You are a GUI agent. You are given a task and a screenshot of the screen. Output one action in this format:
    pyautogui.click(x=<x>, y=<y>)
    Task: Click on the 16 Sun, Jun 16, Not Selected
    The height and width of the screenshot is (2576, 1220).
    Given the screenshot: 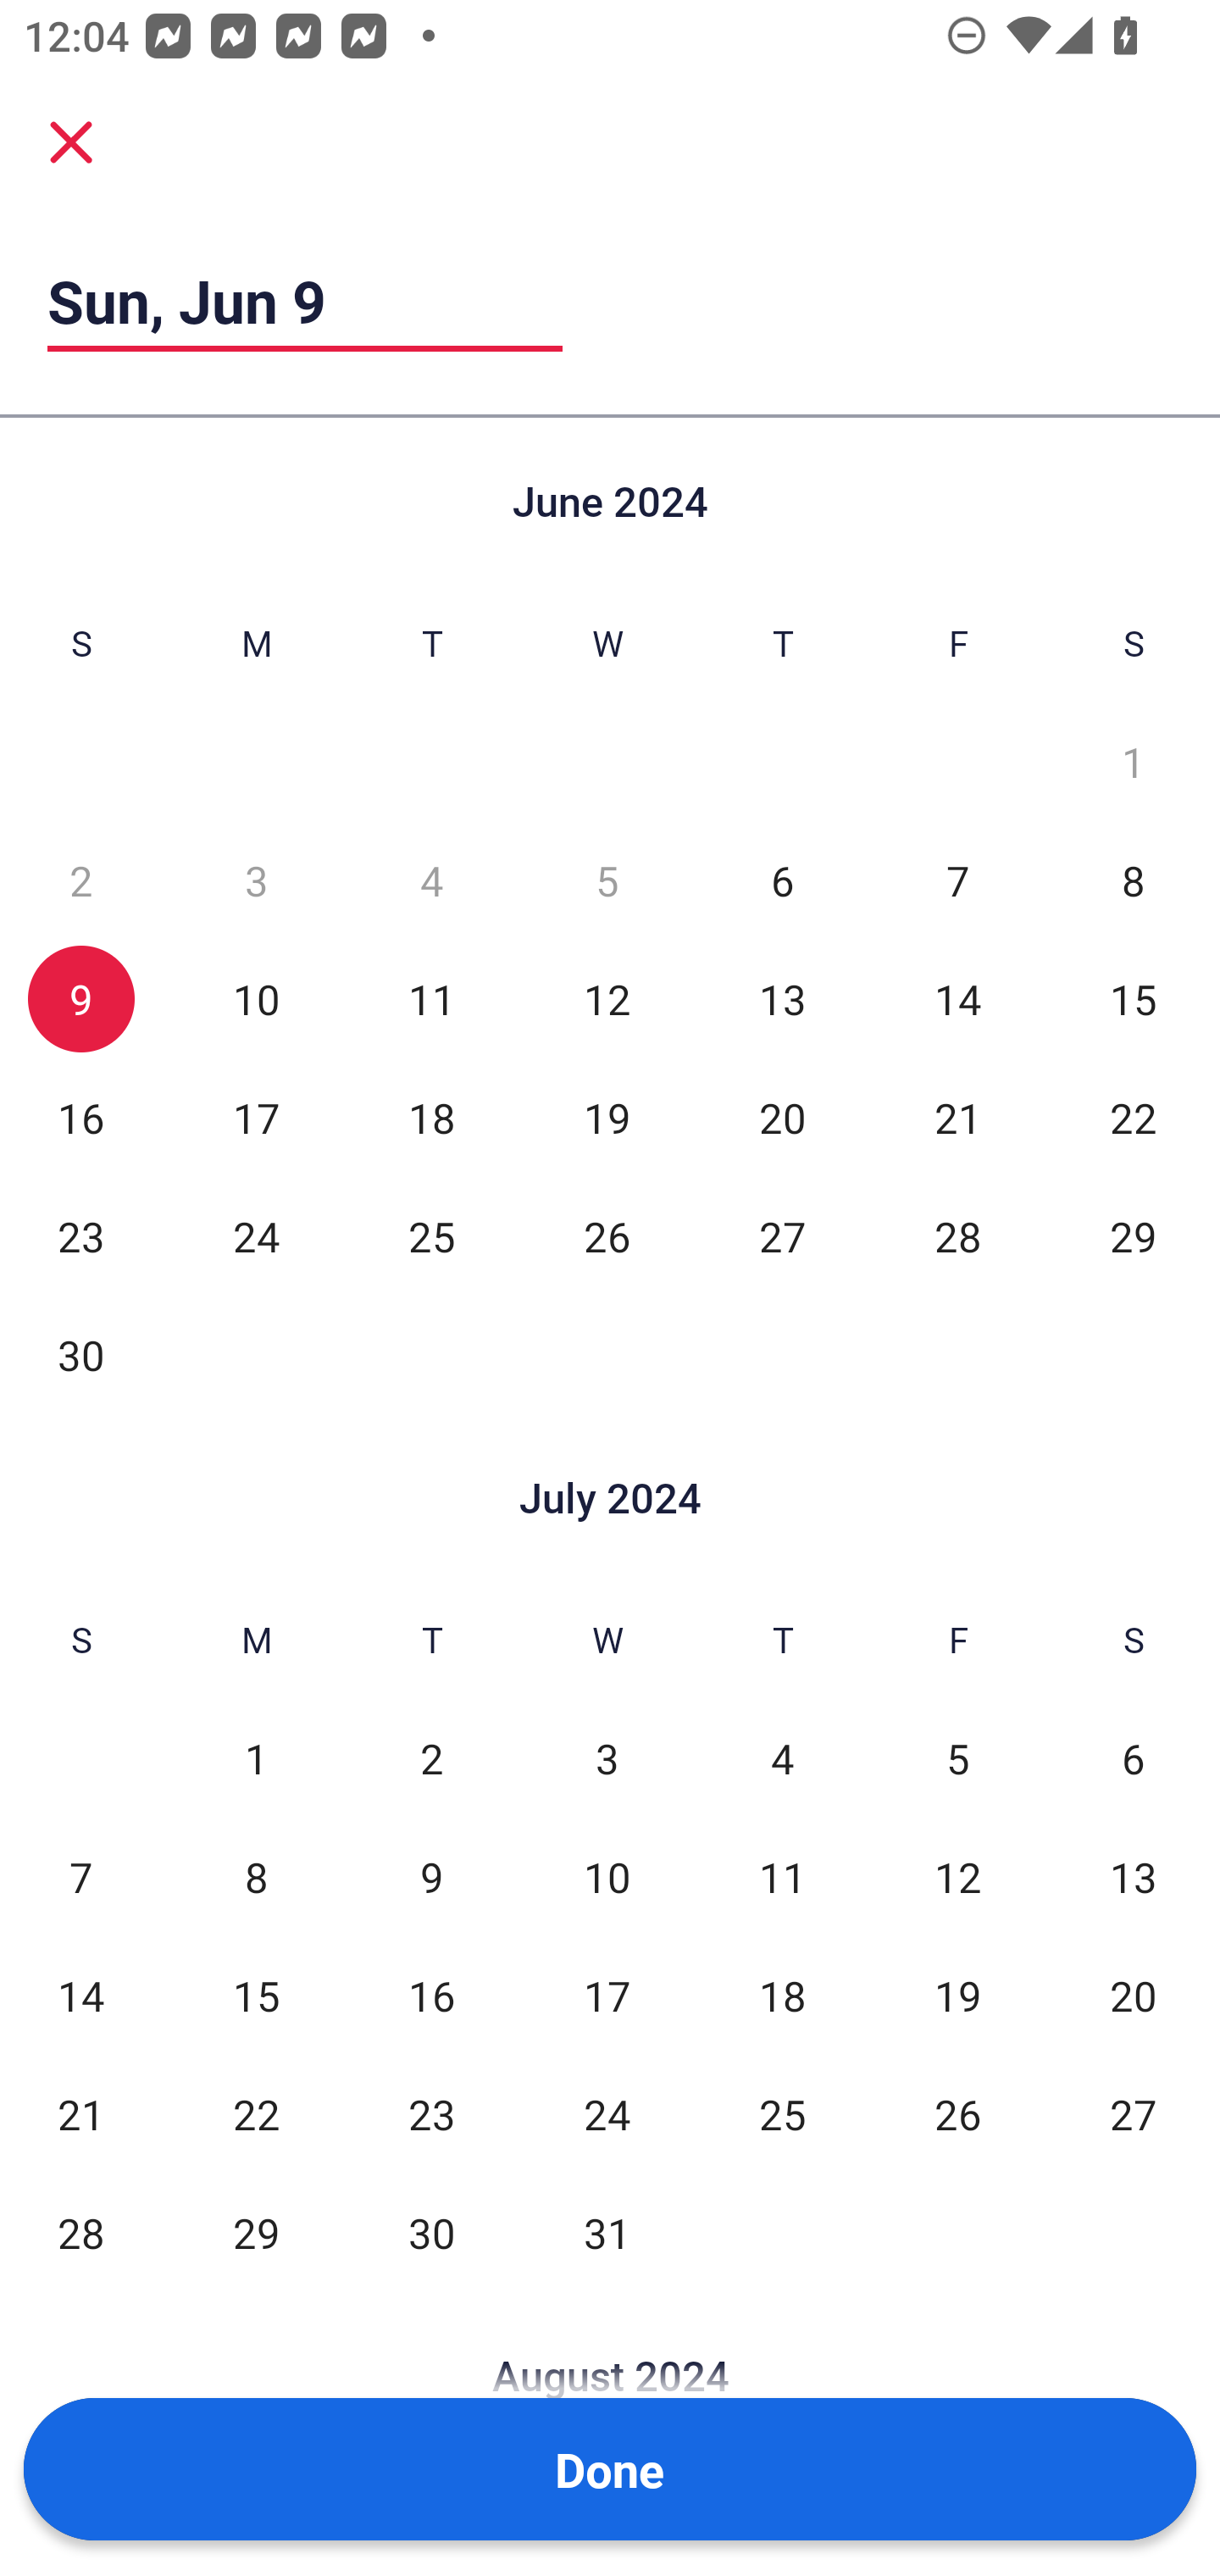 What is the action you would take?
    pyautogui.click(x=80, y=1118)
    